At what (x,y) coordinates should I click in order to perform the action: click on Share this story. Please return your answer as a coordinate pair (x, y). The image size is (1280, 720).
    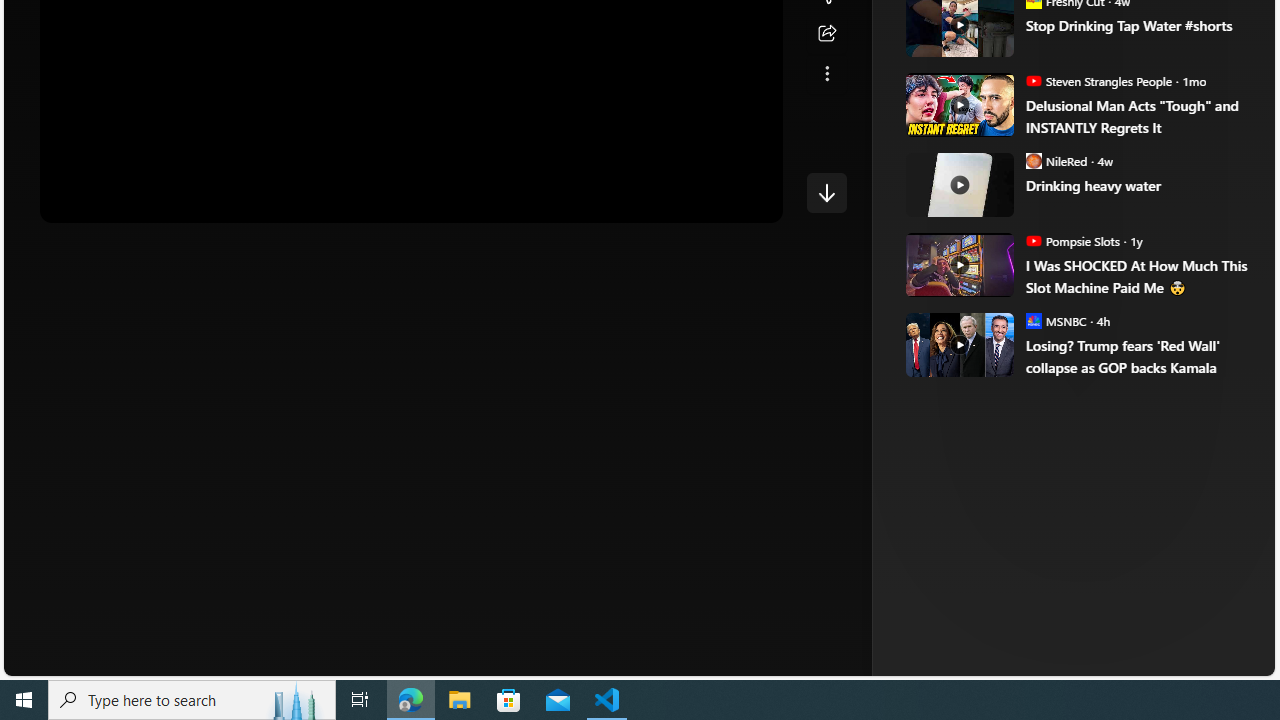
    Looking at the image, I should click on (826, 34).